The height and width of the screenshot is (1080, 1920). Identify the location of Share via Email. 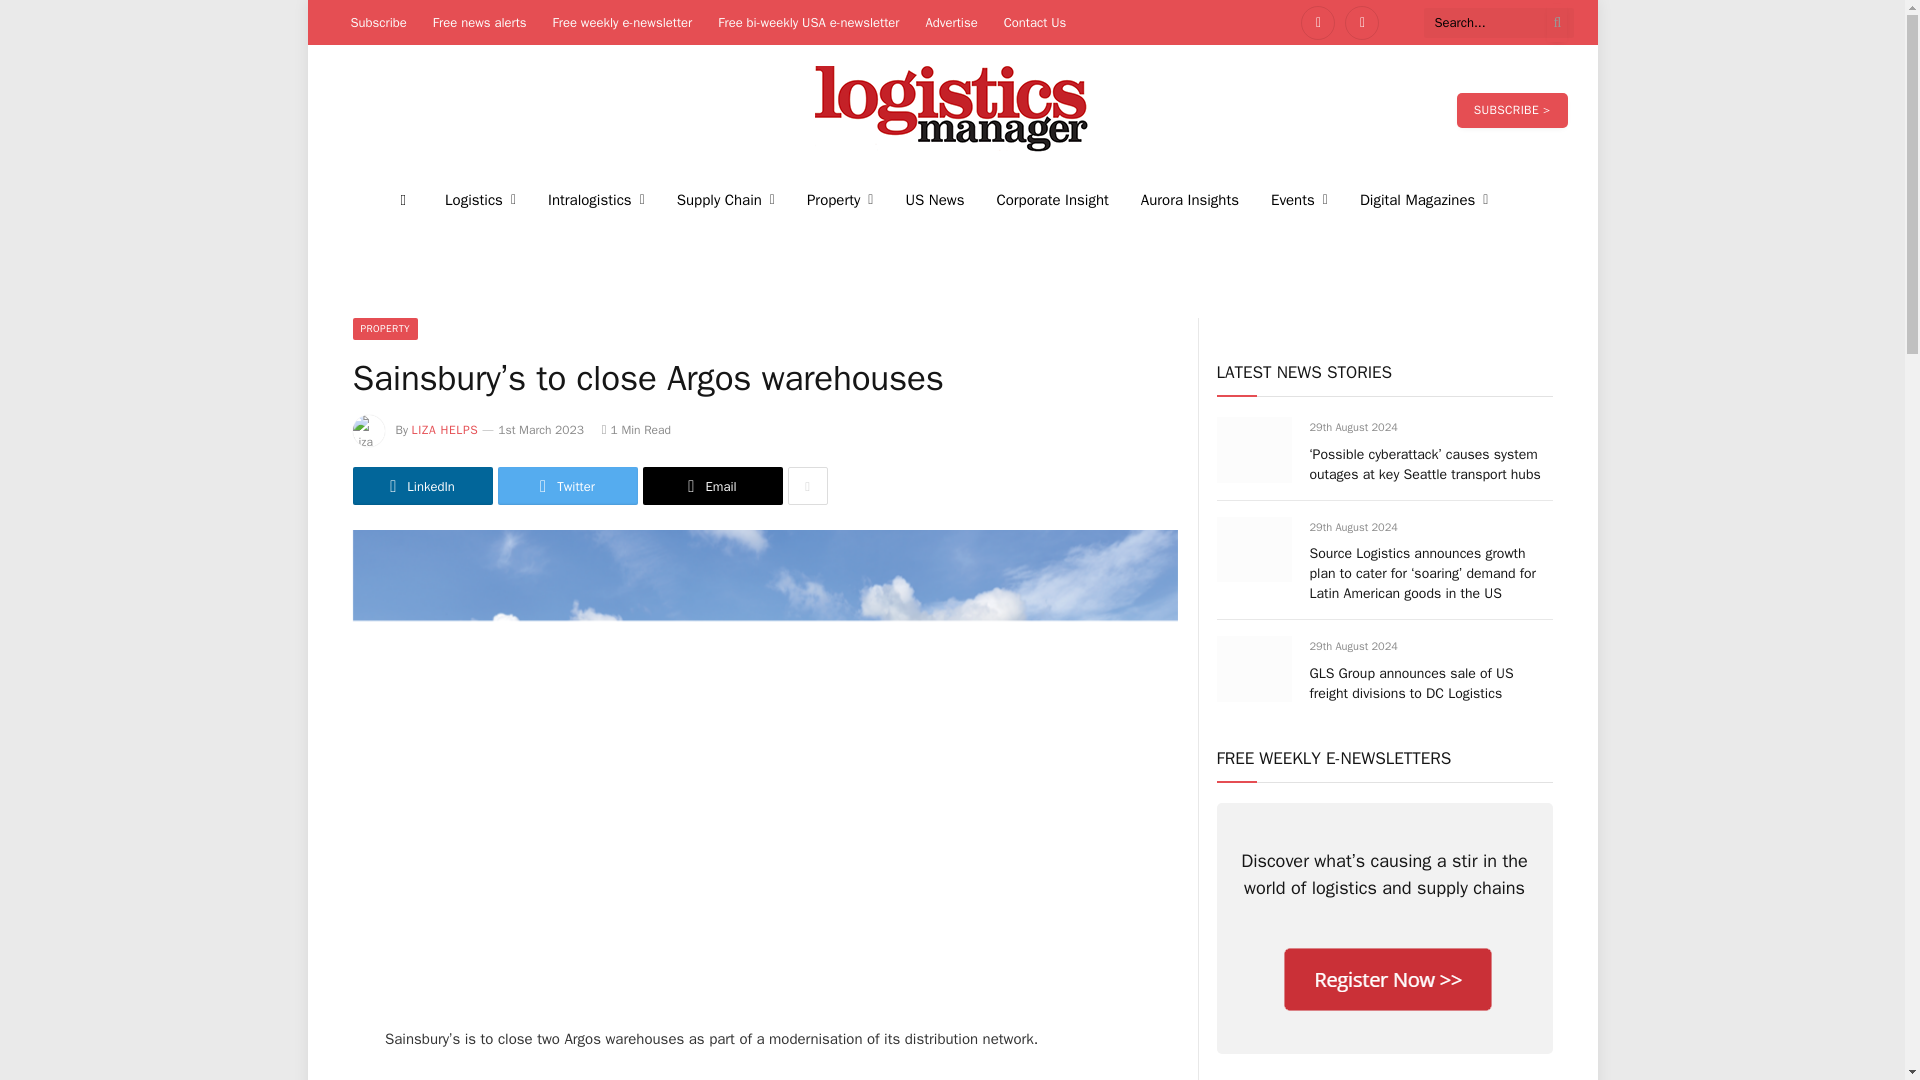
(711, 486).